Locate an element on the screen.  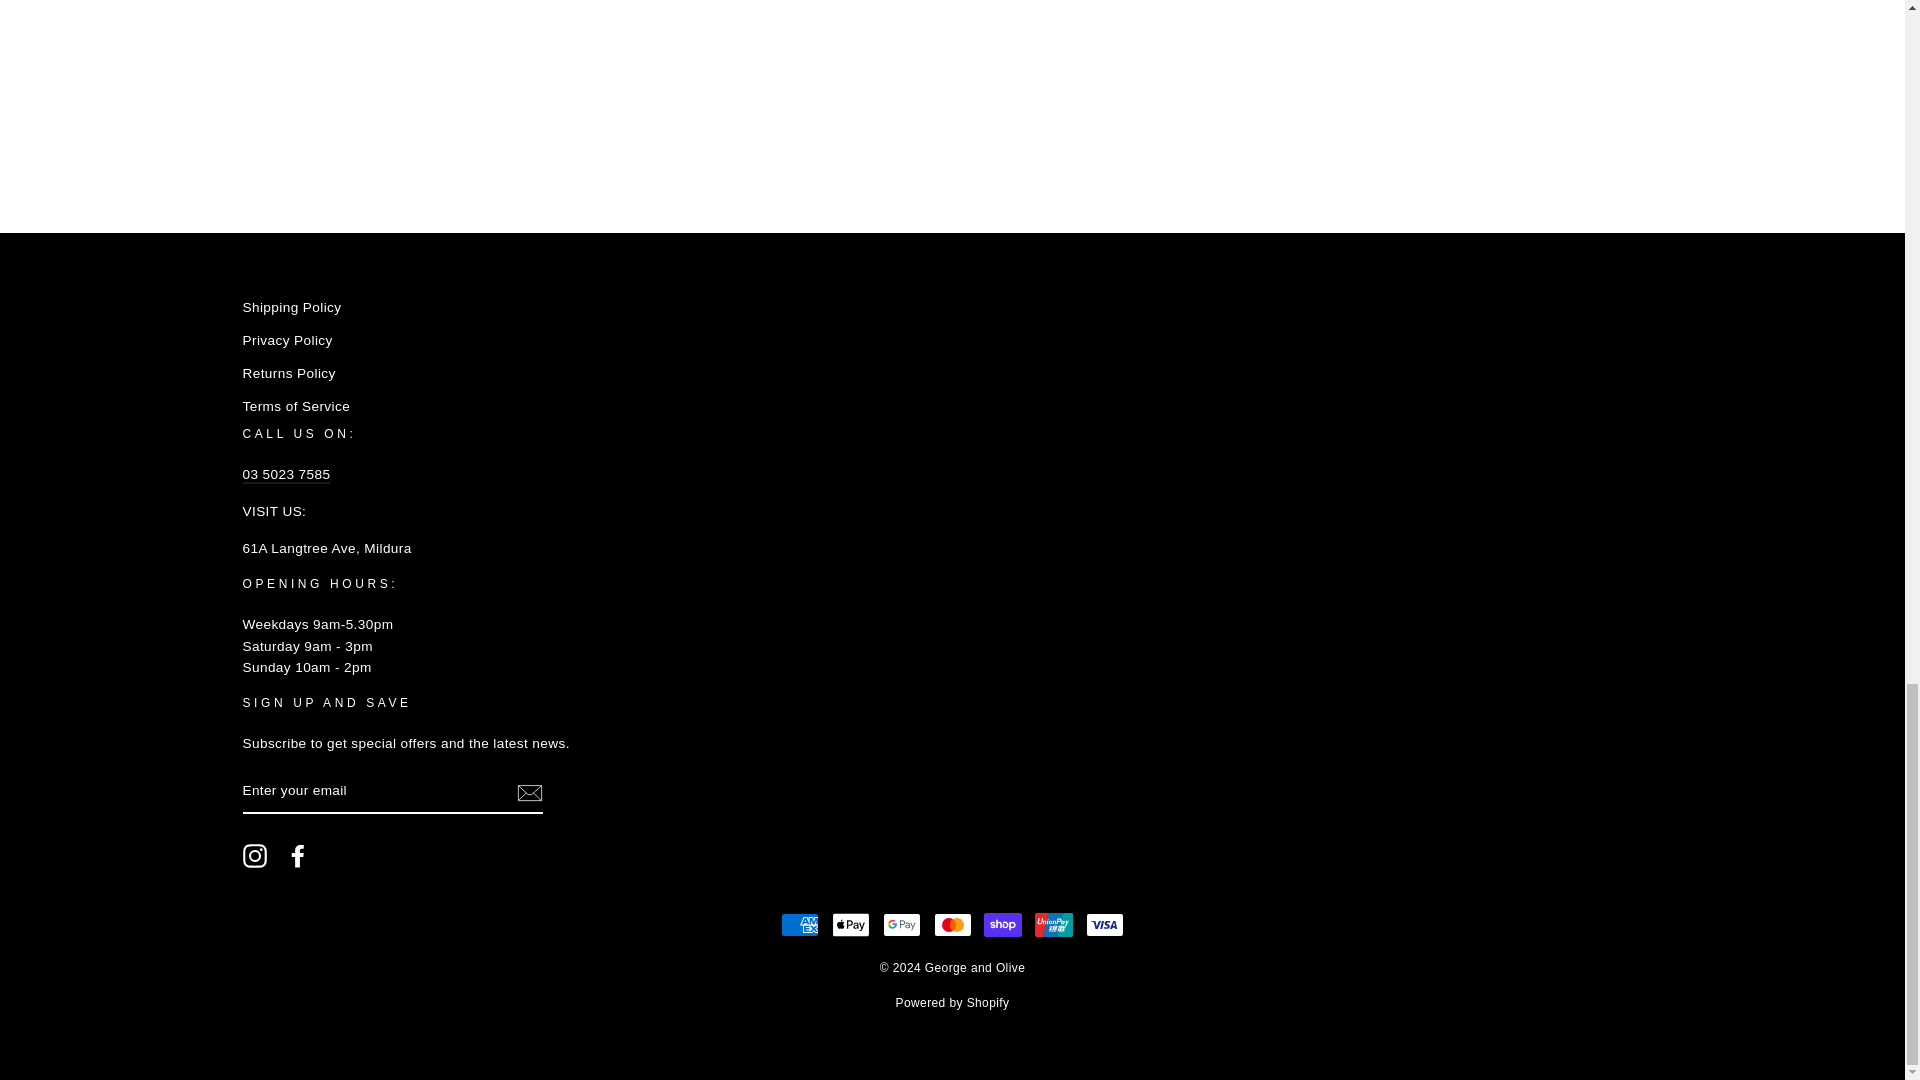
George and Olive on Instagram is located at coordinates (254, 856).